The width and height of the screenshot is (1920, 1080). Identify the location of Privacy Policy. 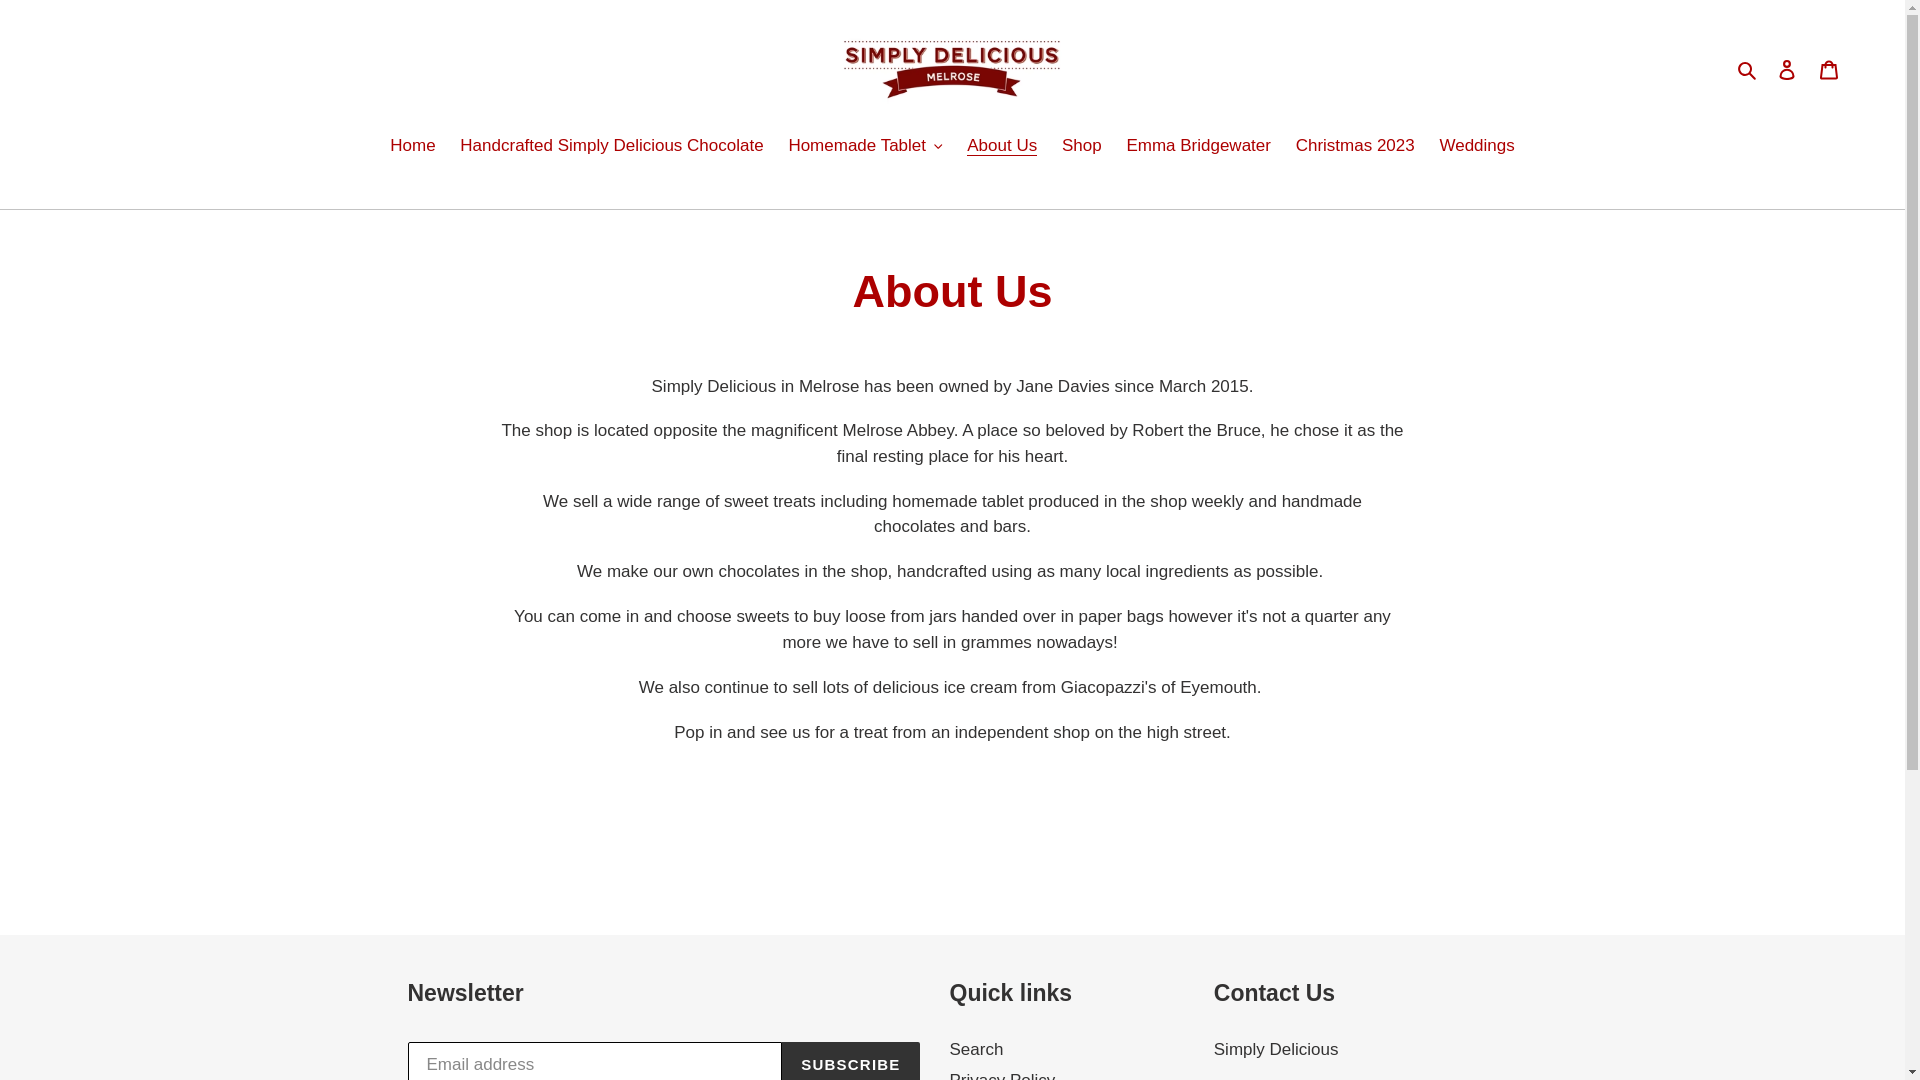
(1003, 1076).